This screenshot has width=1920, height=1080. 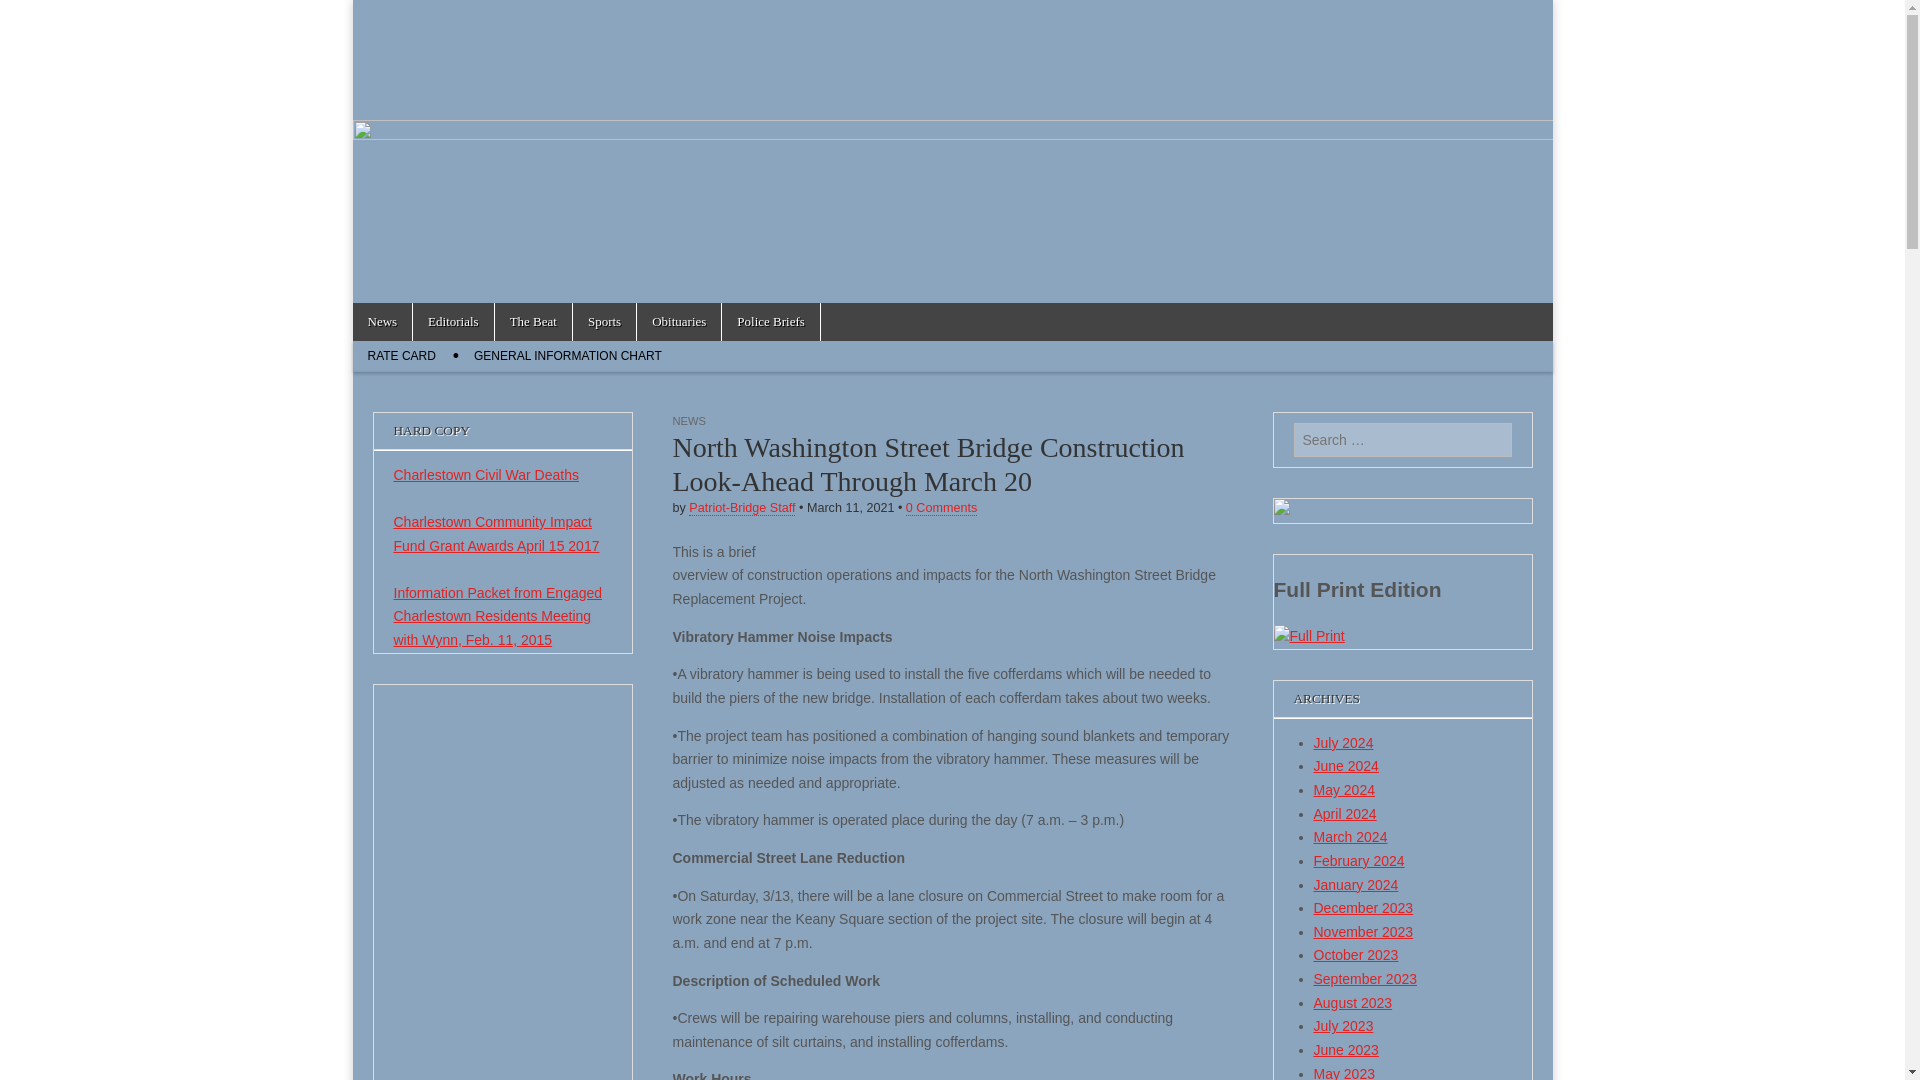 What do you see at coordinates (942, 508) in the screenshot?
I see `0 Comments` at bounding box center [942, 508].